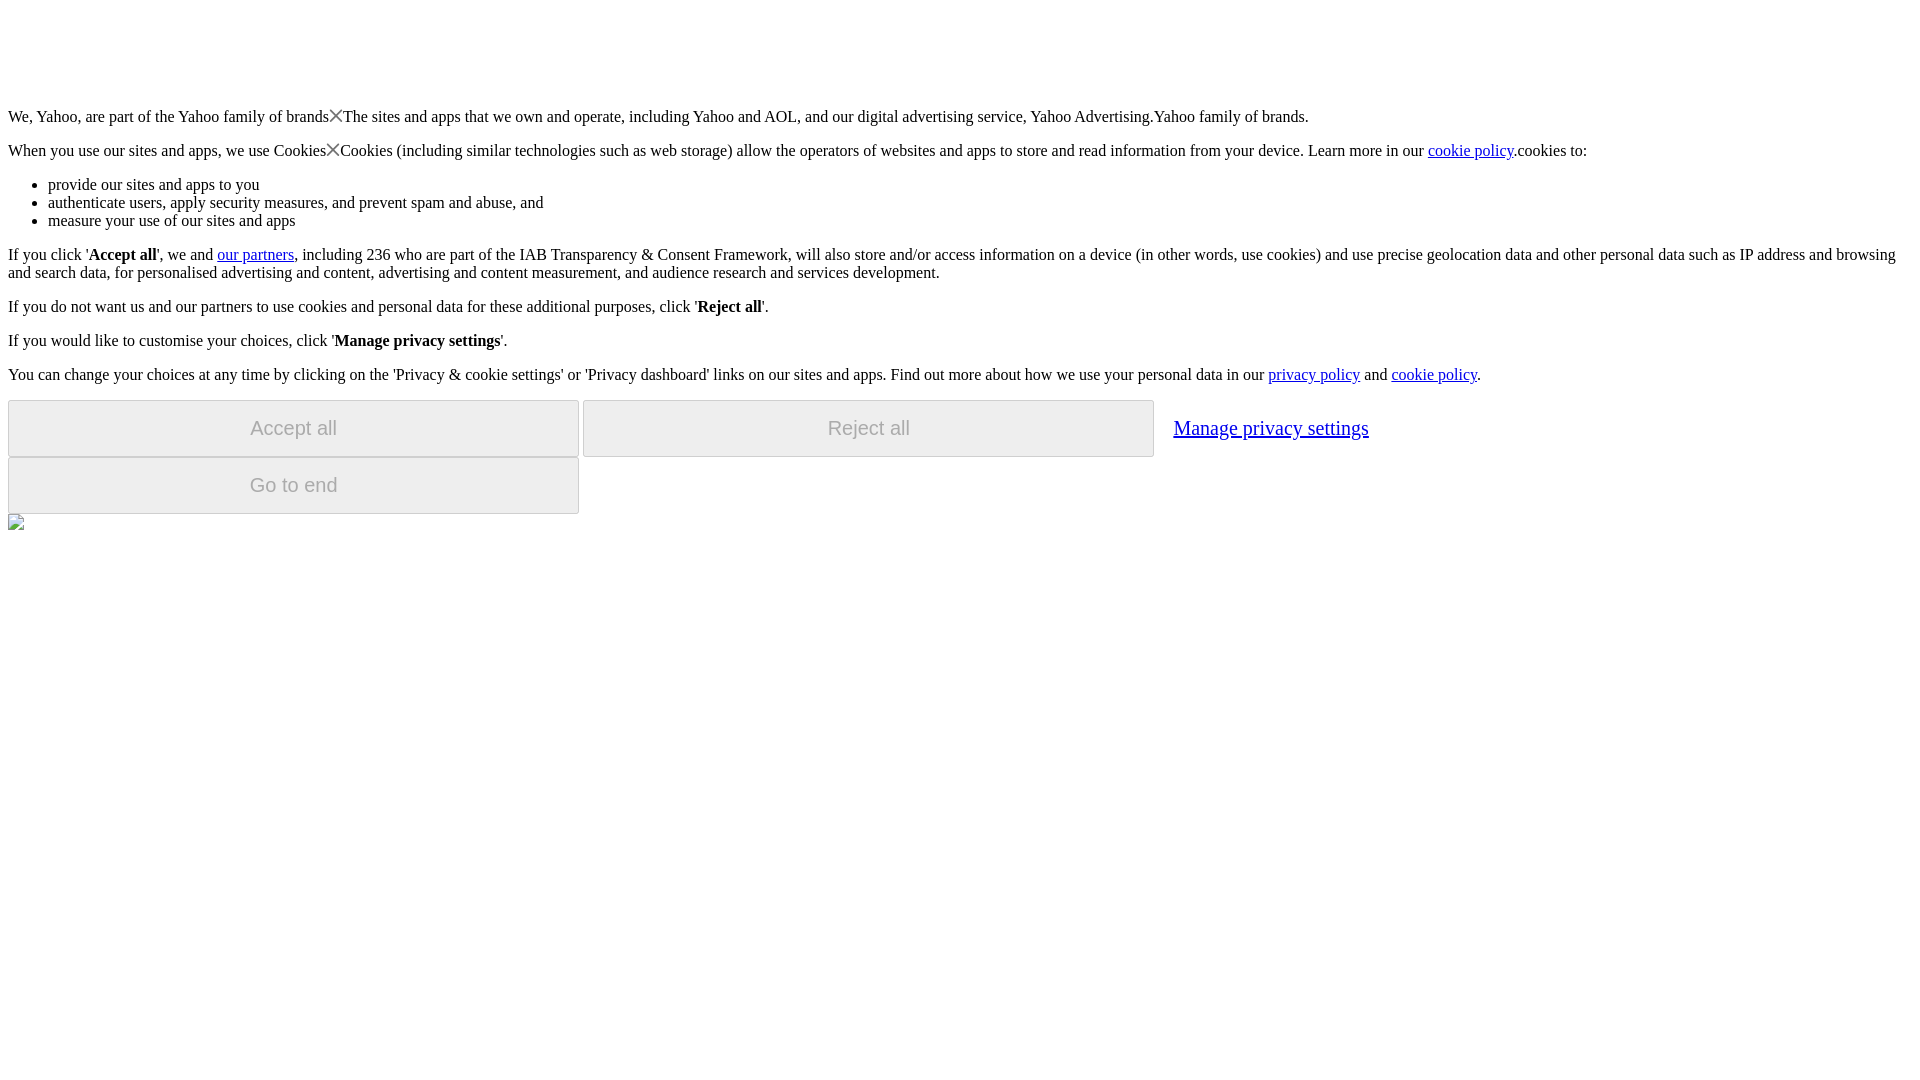 The height and width of the screenshot is (1080, 1920). What do you see at coordinates (1433, 374) in the screenshot?
I see `cookie policy` at bounding box center [1433, 374].